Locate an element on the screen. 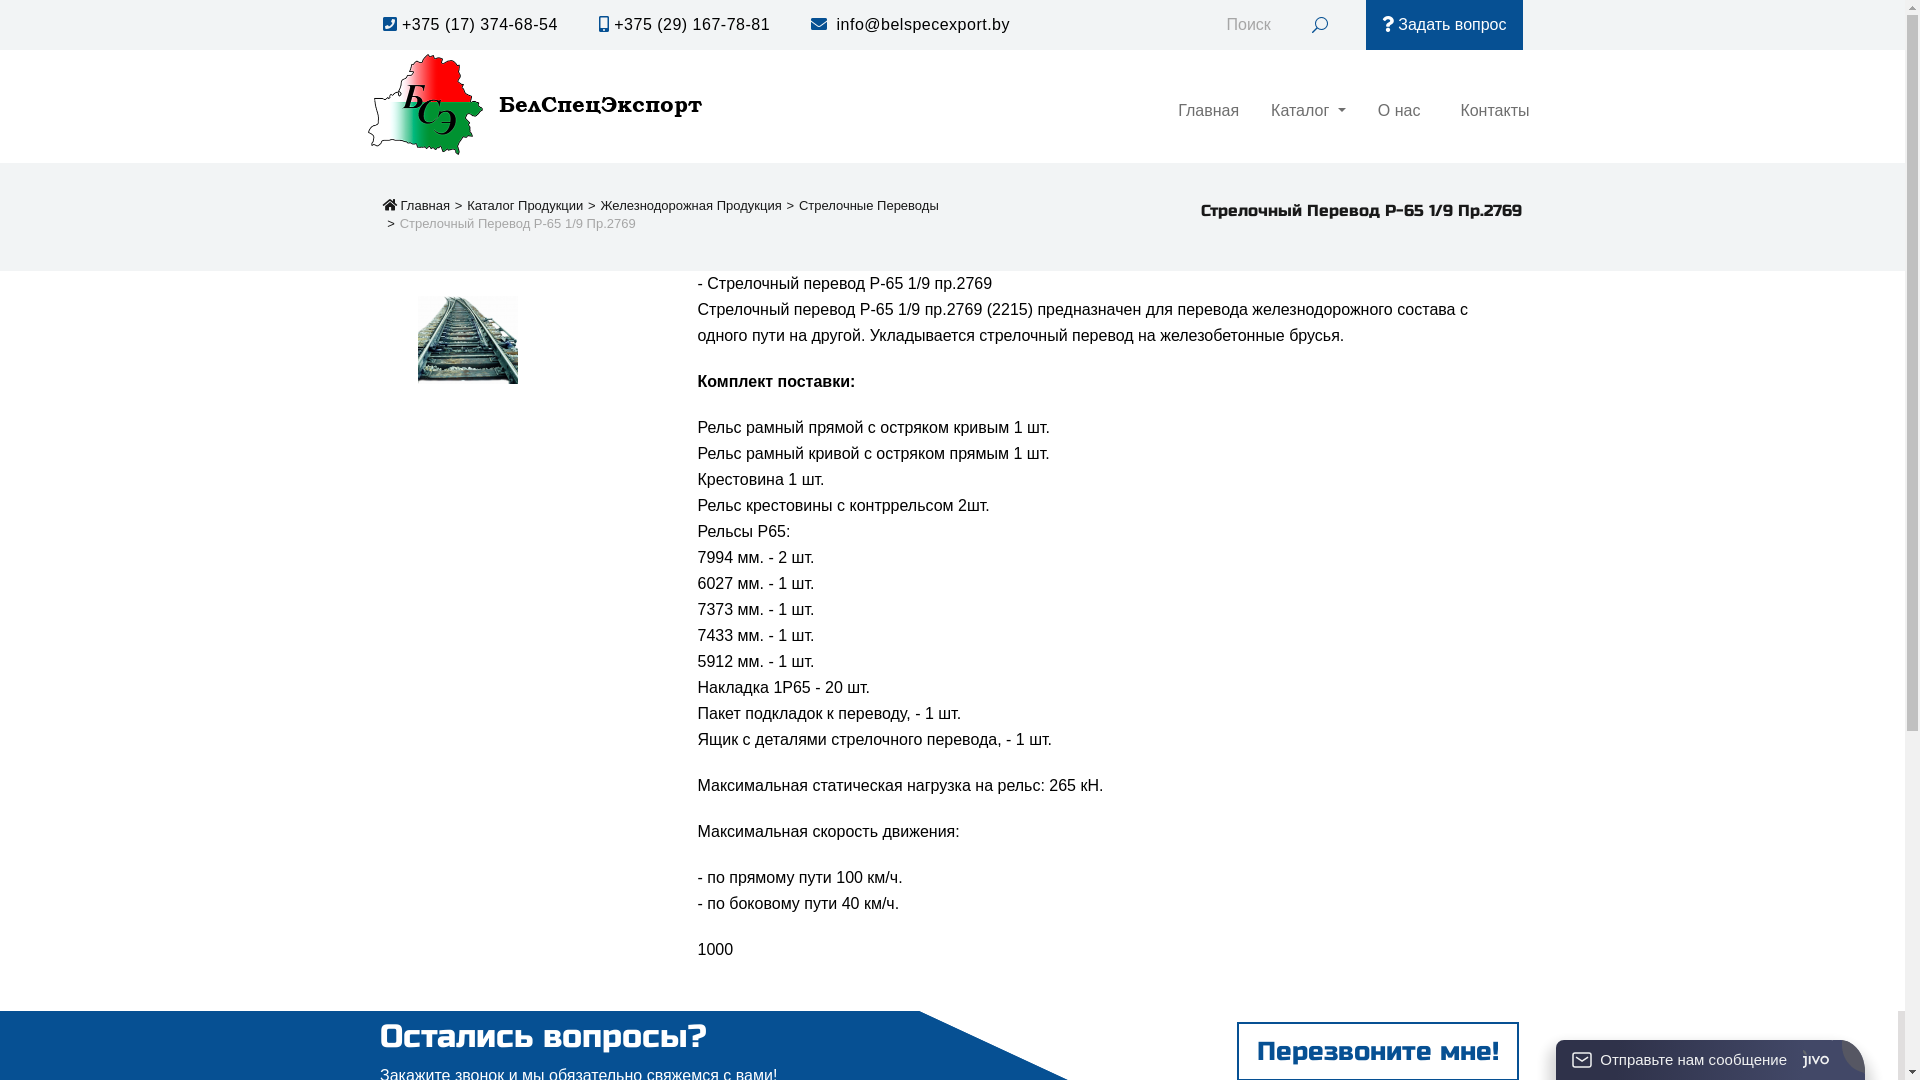 This screenshot has height=1080, width=1920. +375 (17) 374-68-54 is located at coordinates (470, 24).